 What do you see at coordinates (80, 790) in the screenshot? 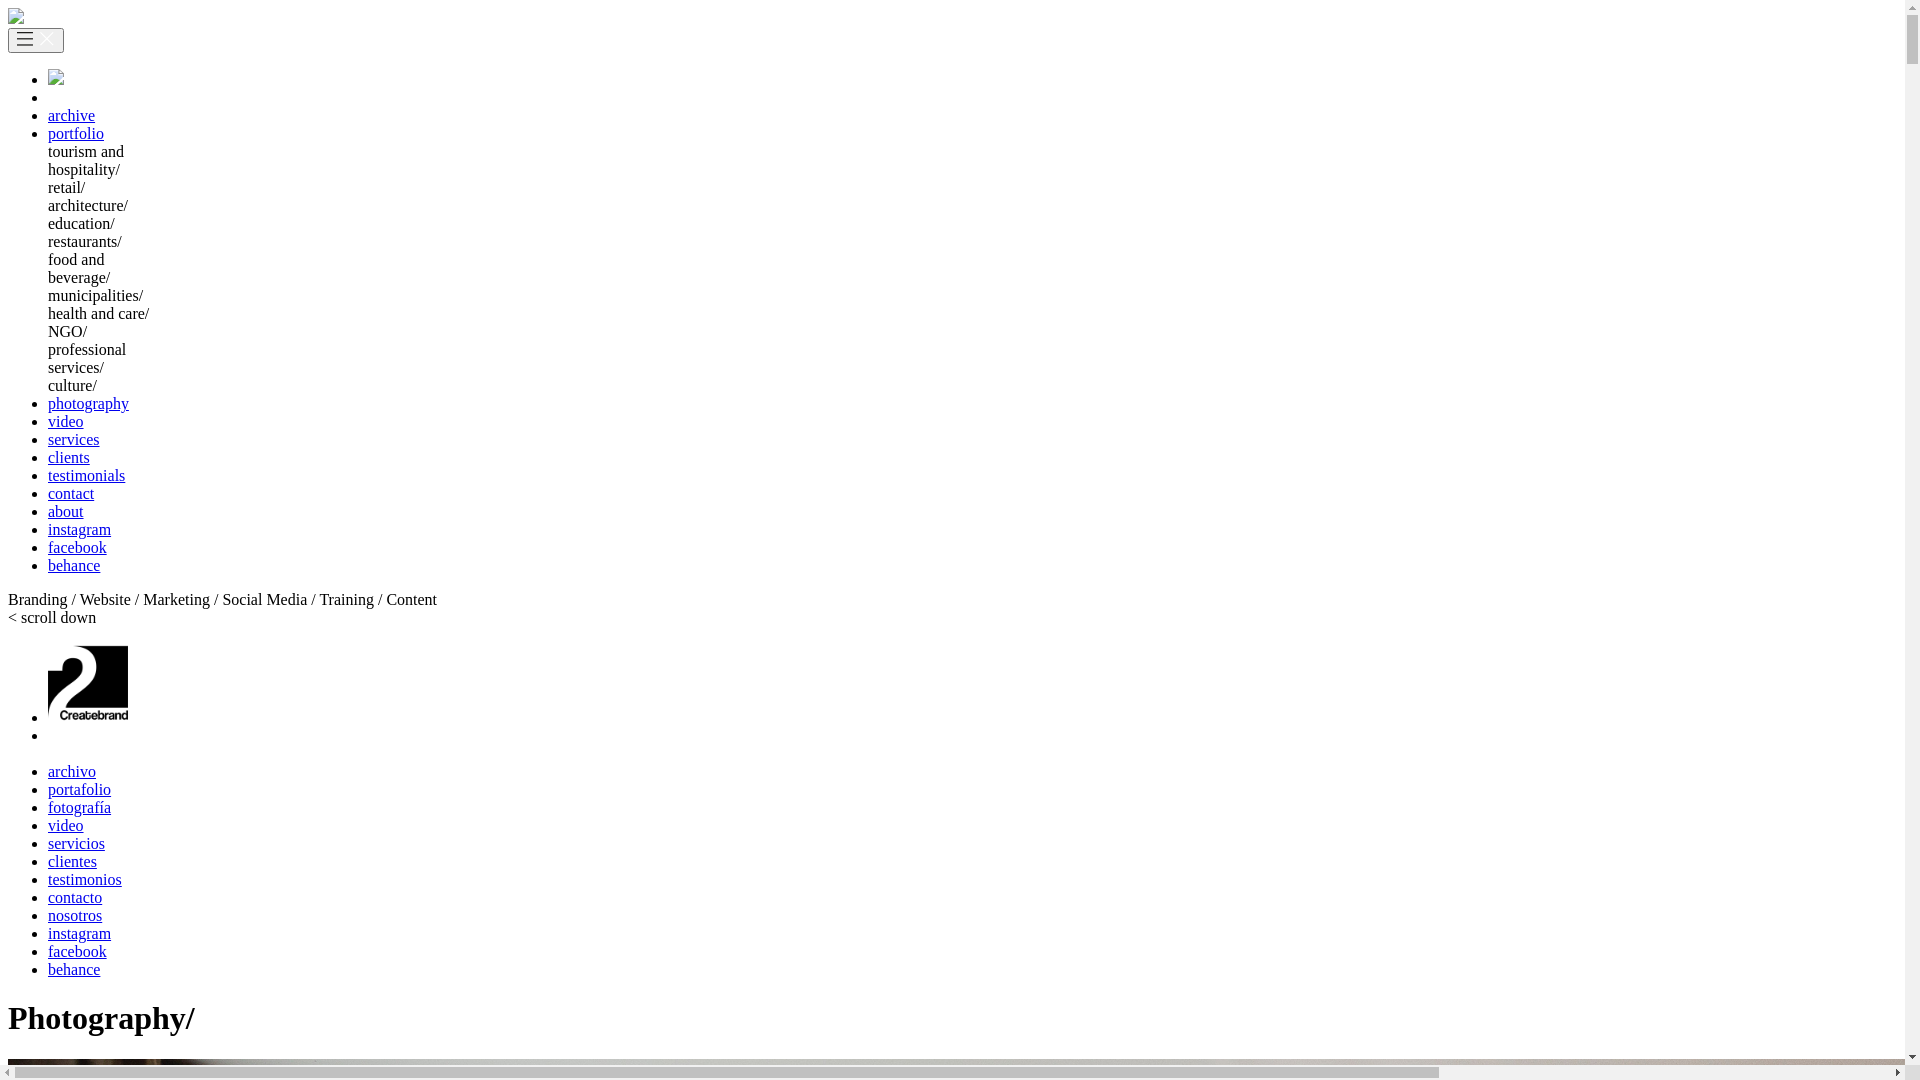
I see `portafolio` at bounding box center [80, 790].